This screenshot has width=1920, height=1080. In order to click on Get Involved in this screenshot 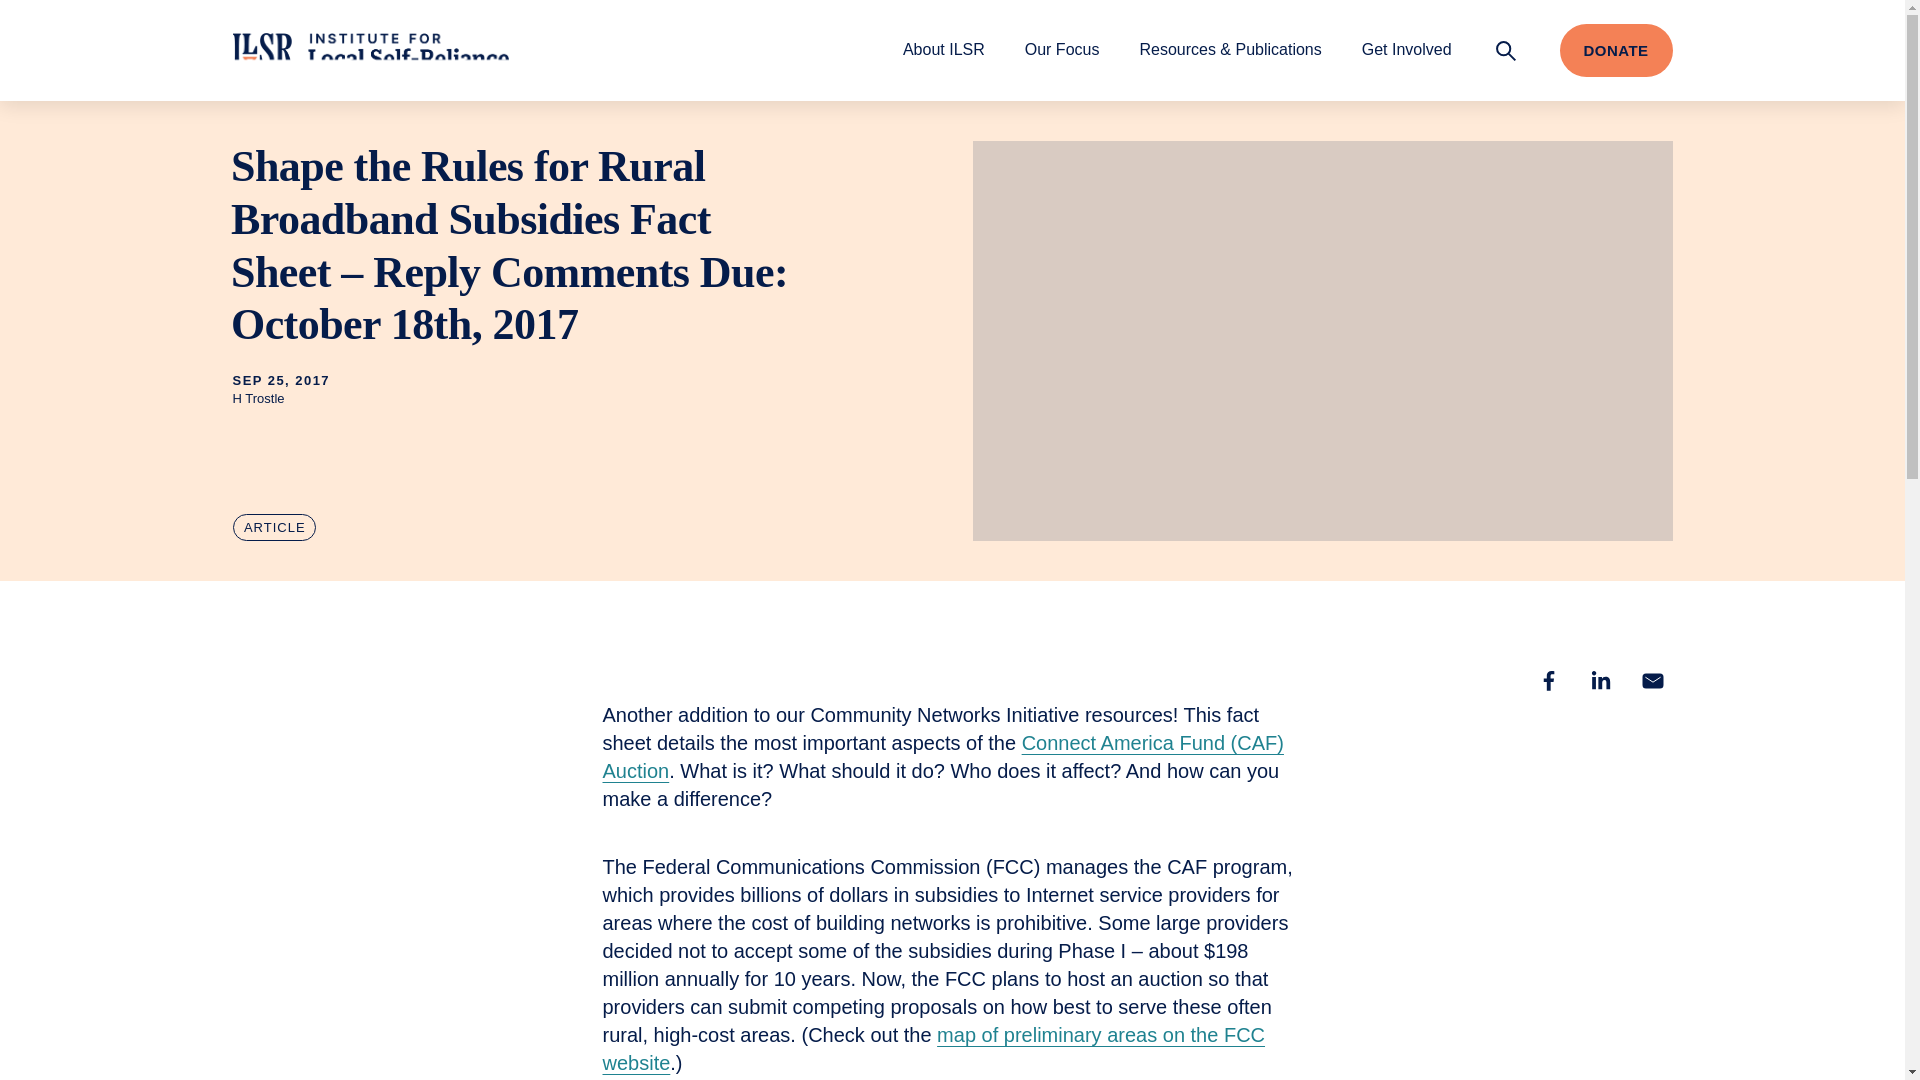, I will do `click(1406, 49)`.